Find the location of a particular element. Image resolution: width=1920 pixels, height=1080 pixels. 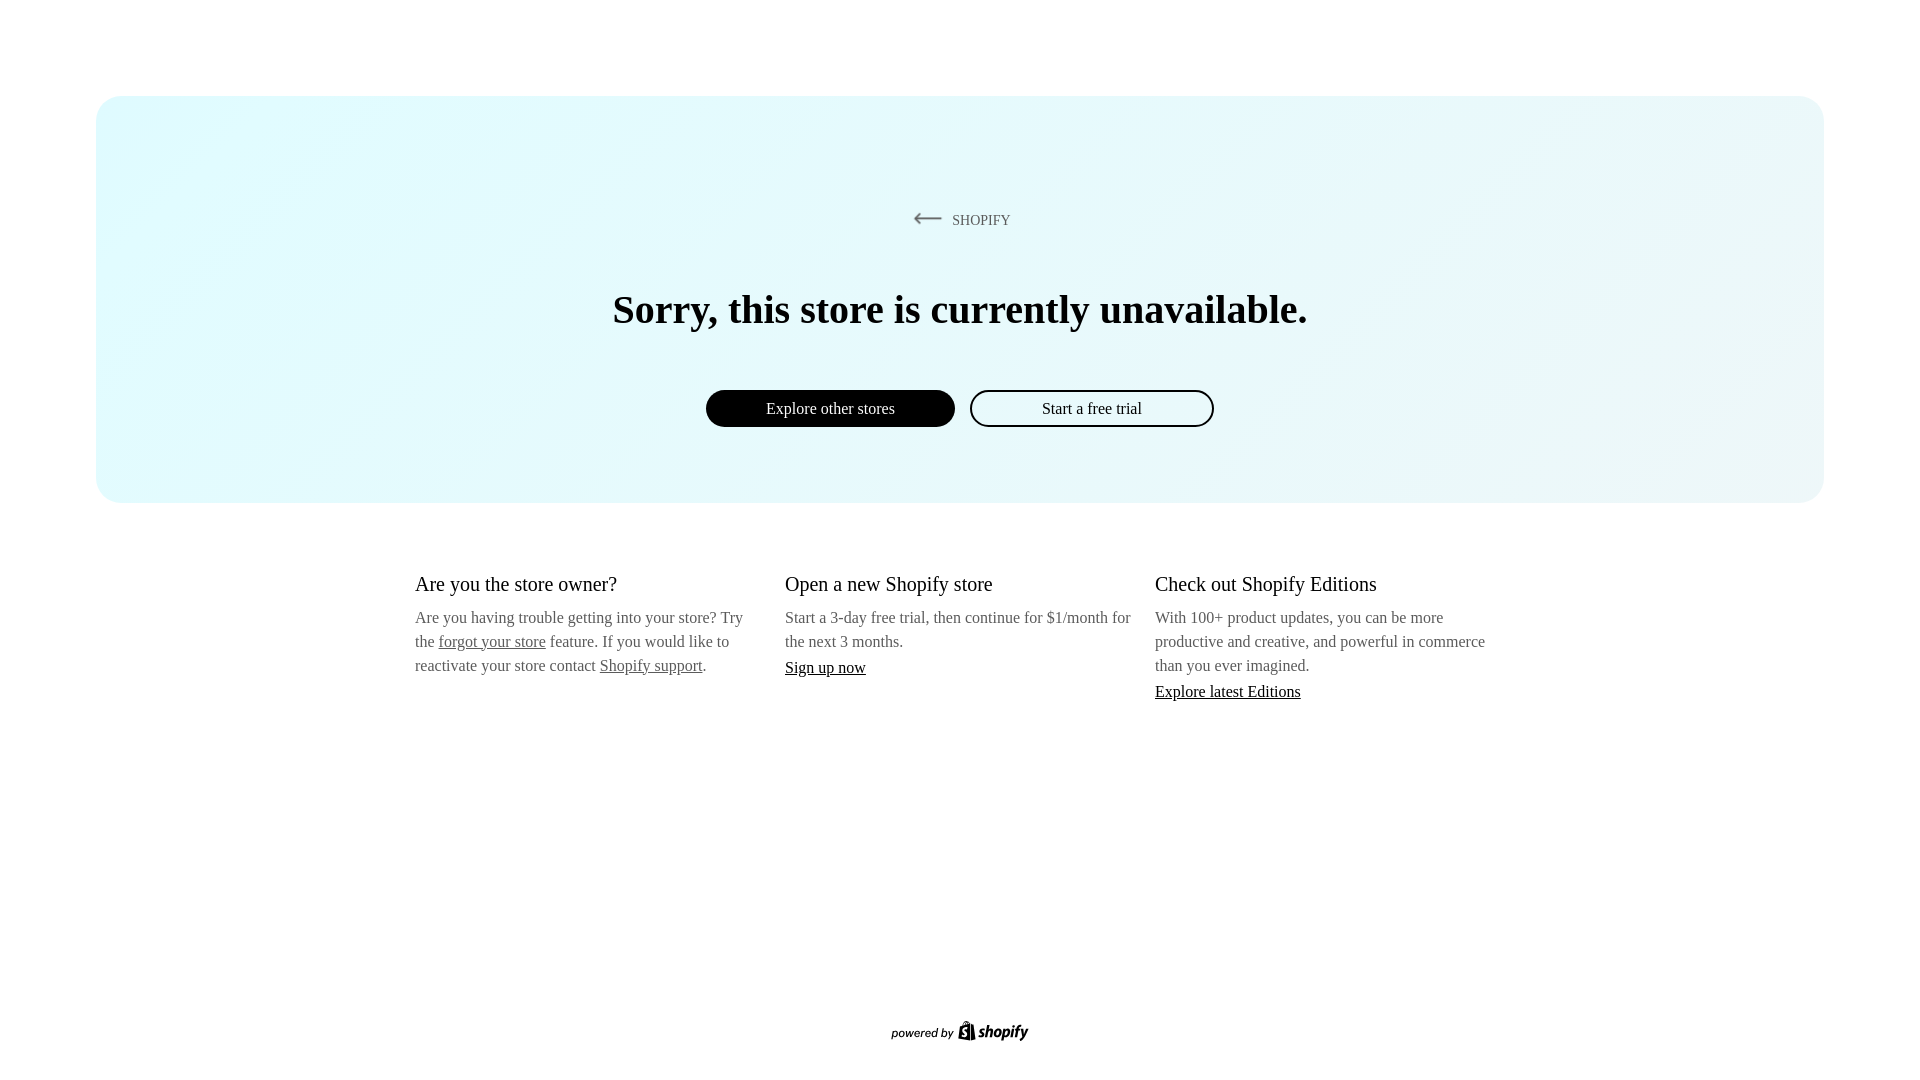

Explore latest Editions is located at coordinates (1228, 690).